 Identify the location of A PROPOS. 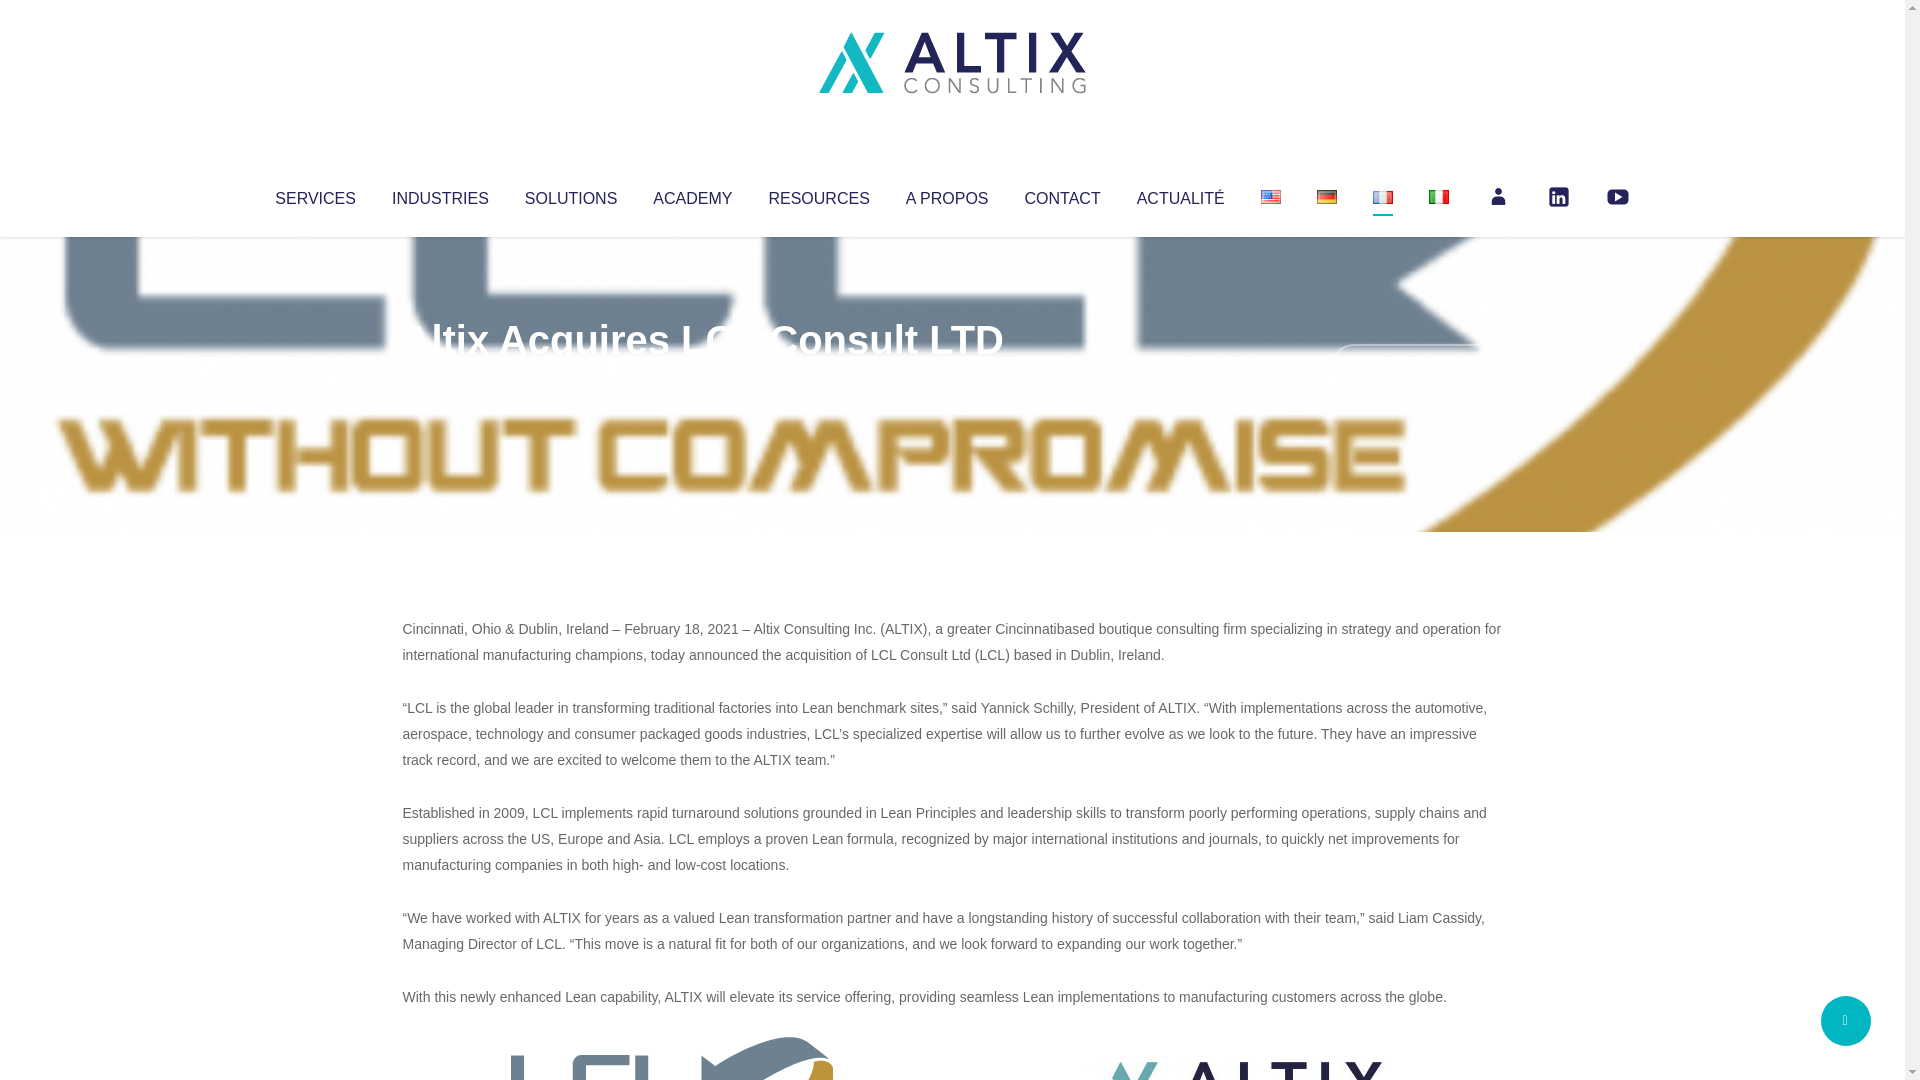
(947, 194).